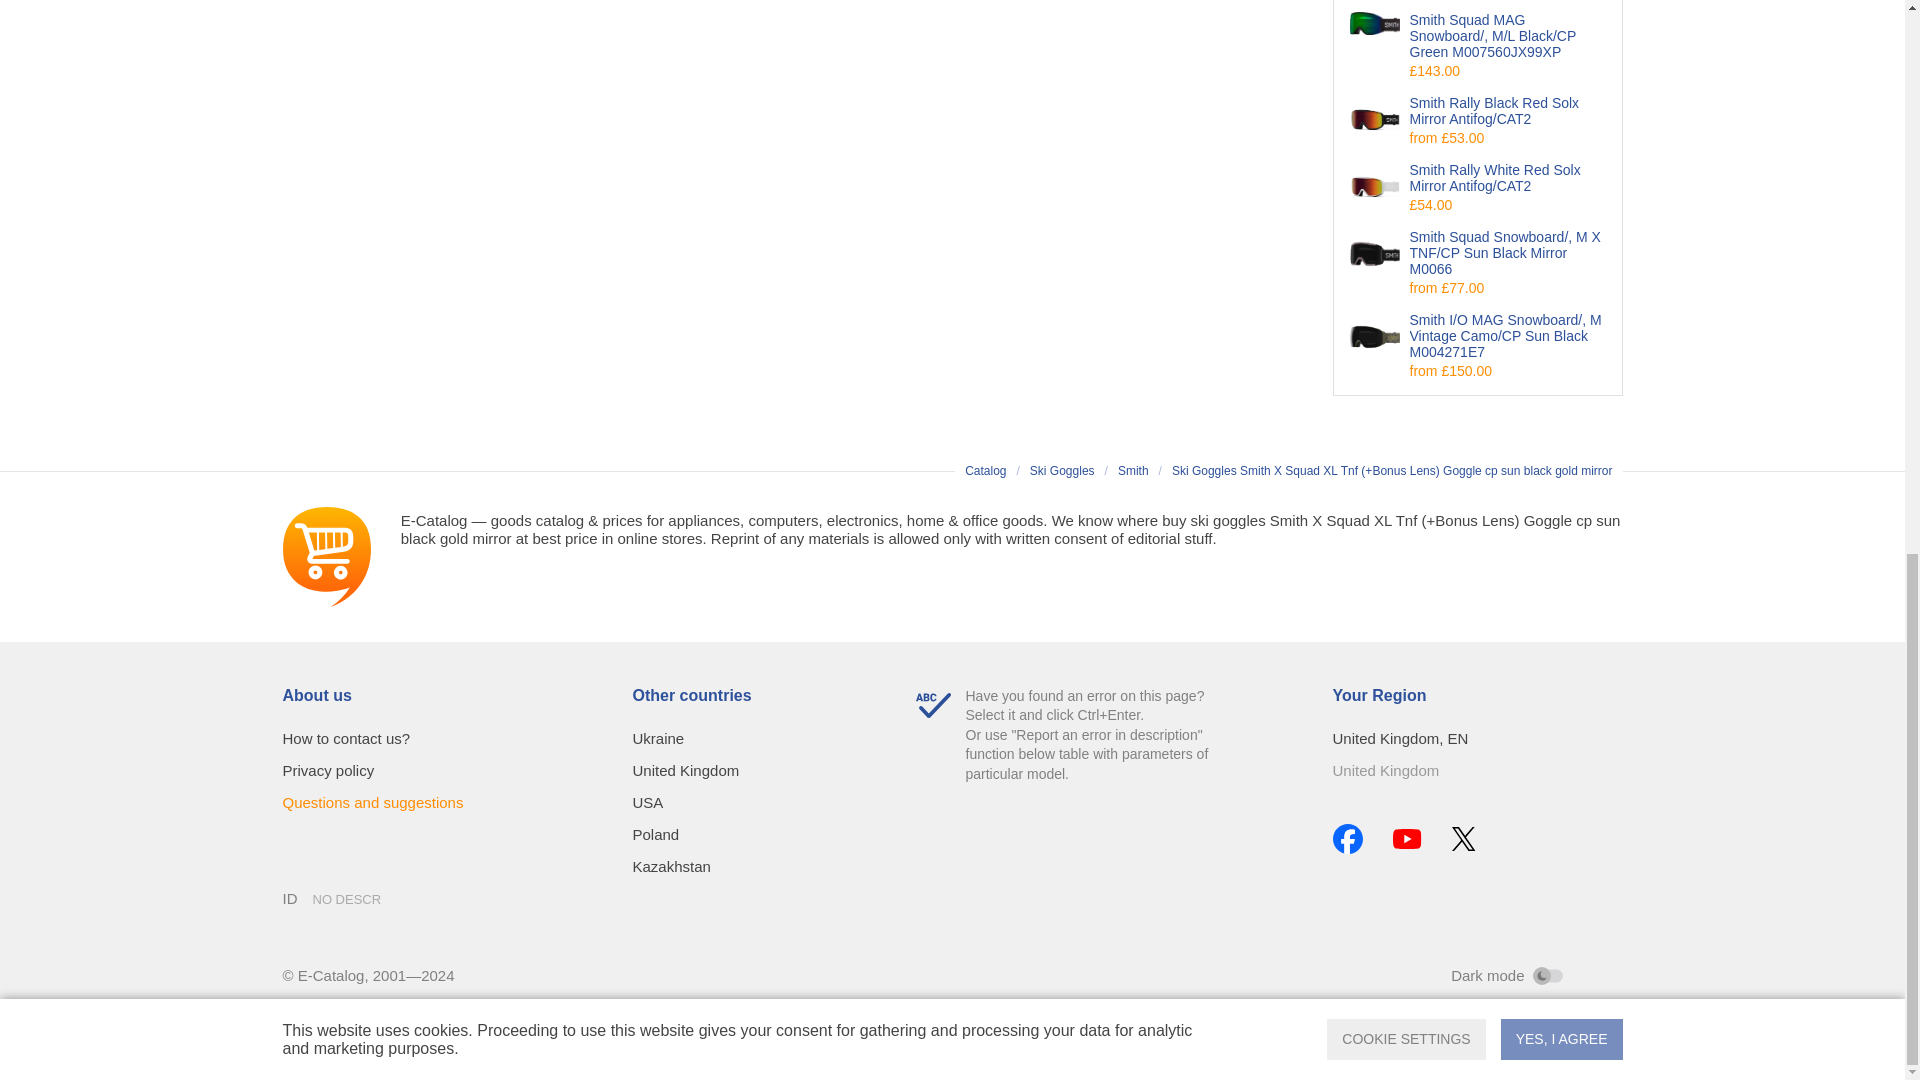 This screenshot has height=1080, width=1920. Describe the element at coordinates (1406, 838) in the screenshot. I see `YouTube` at that location.